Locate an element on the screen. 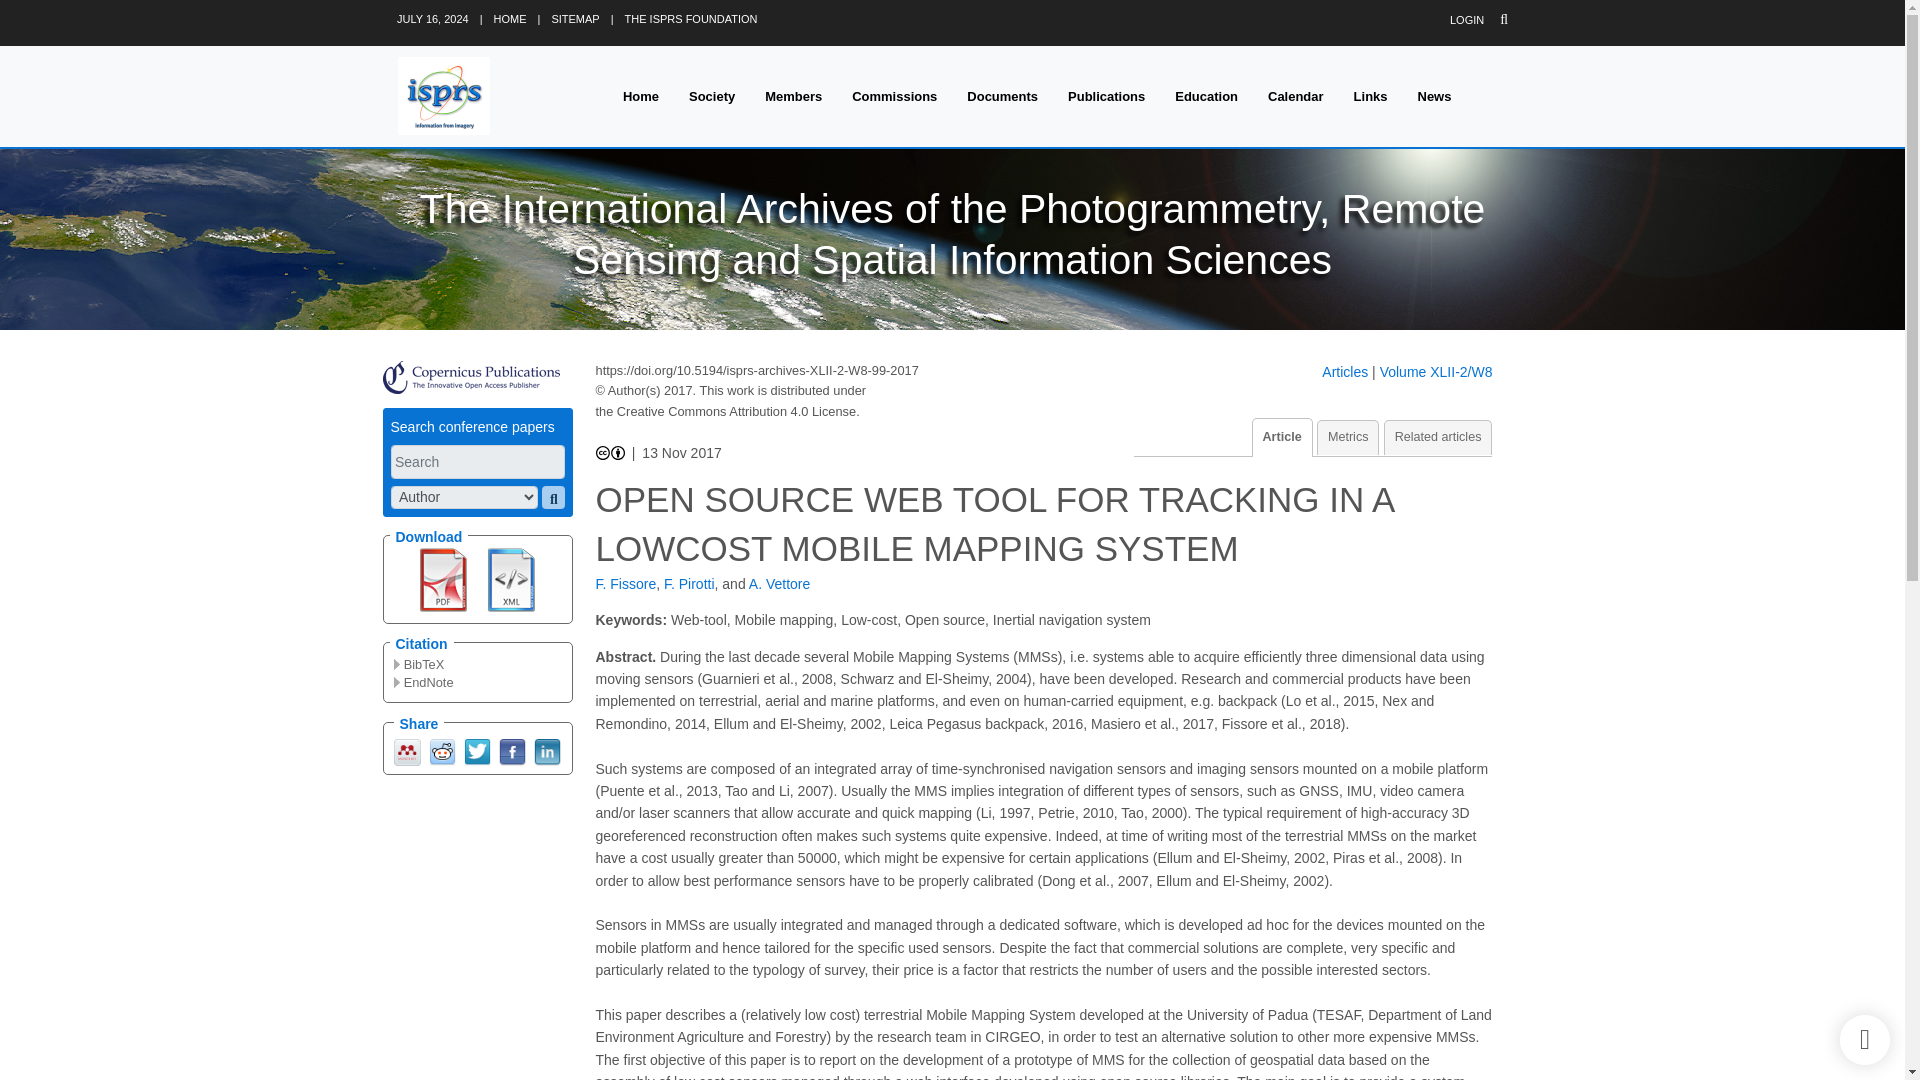 The width and height of the screenshot is (1920, 1080). Home is located at coordinates (640, 96).